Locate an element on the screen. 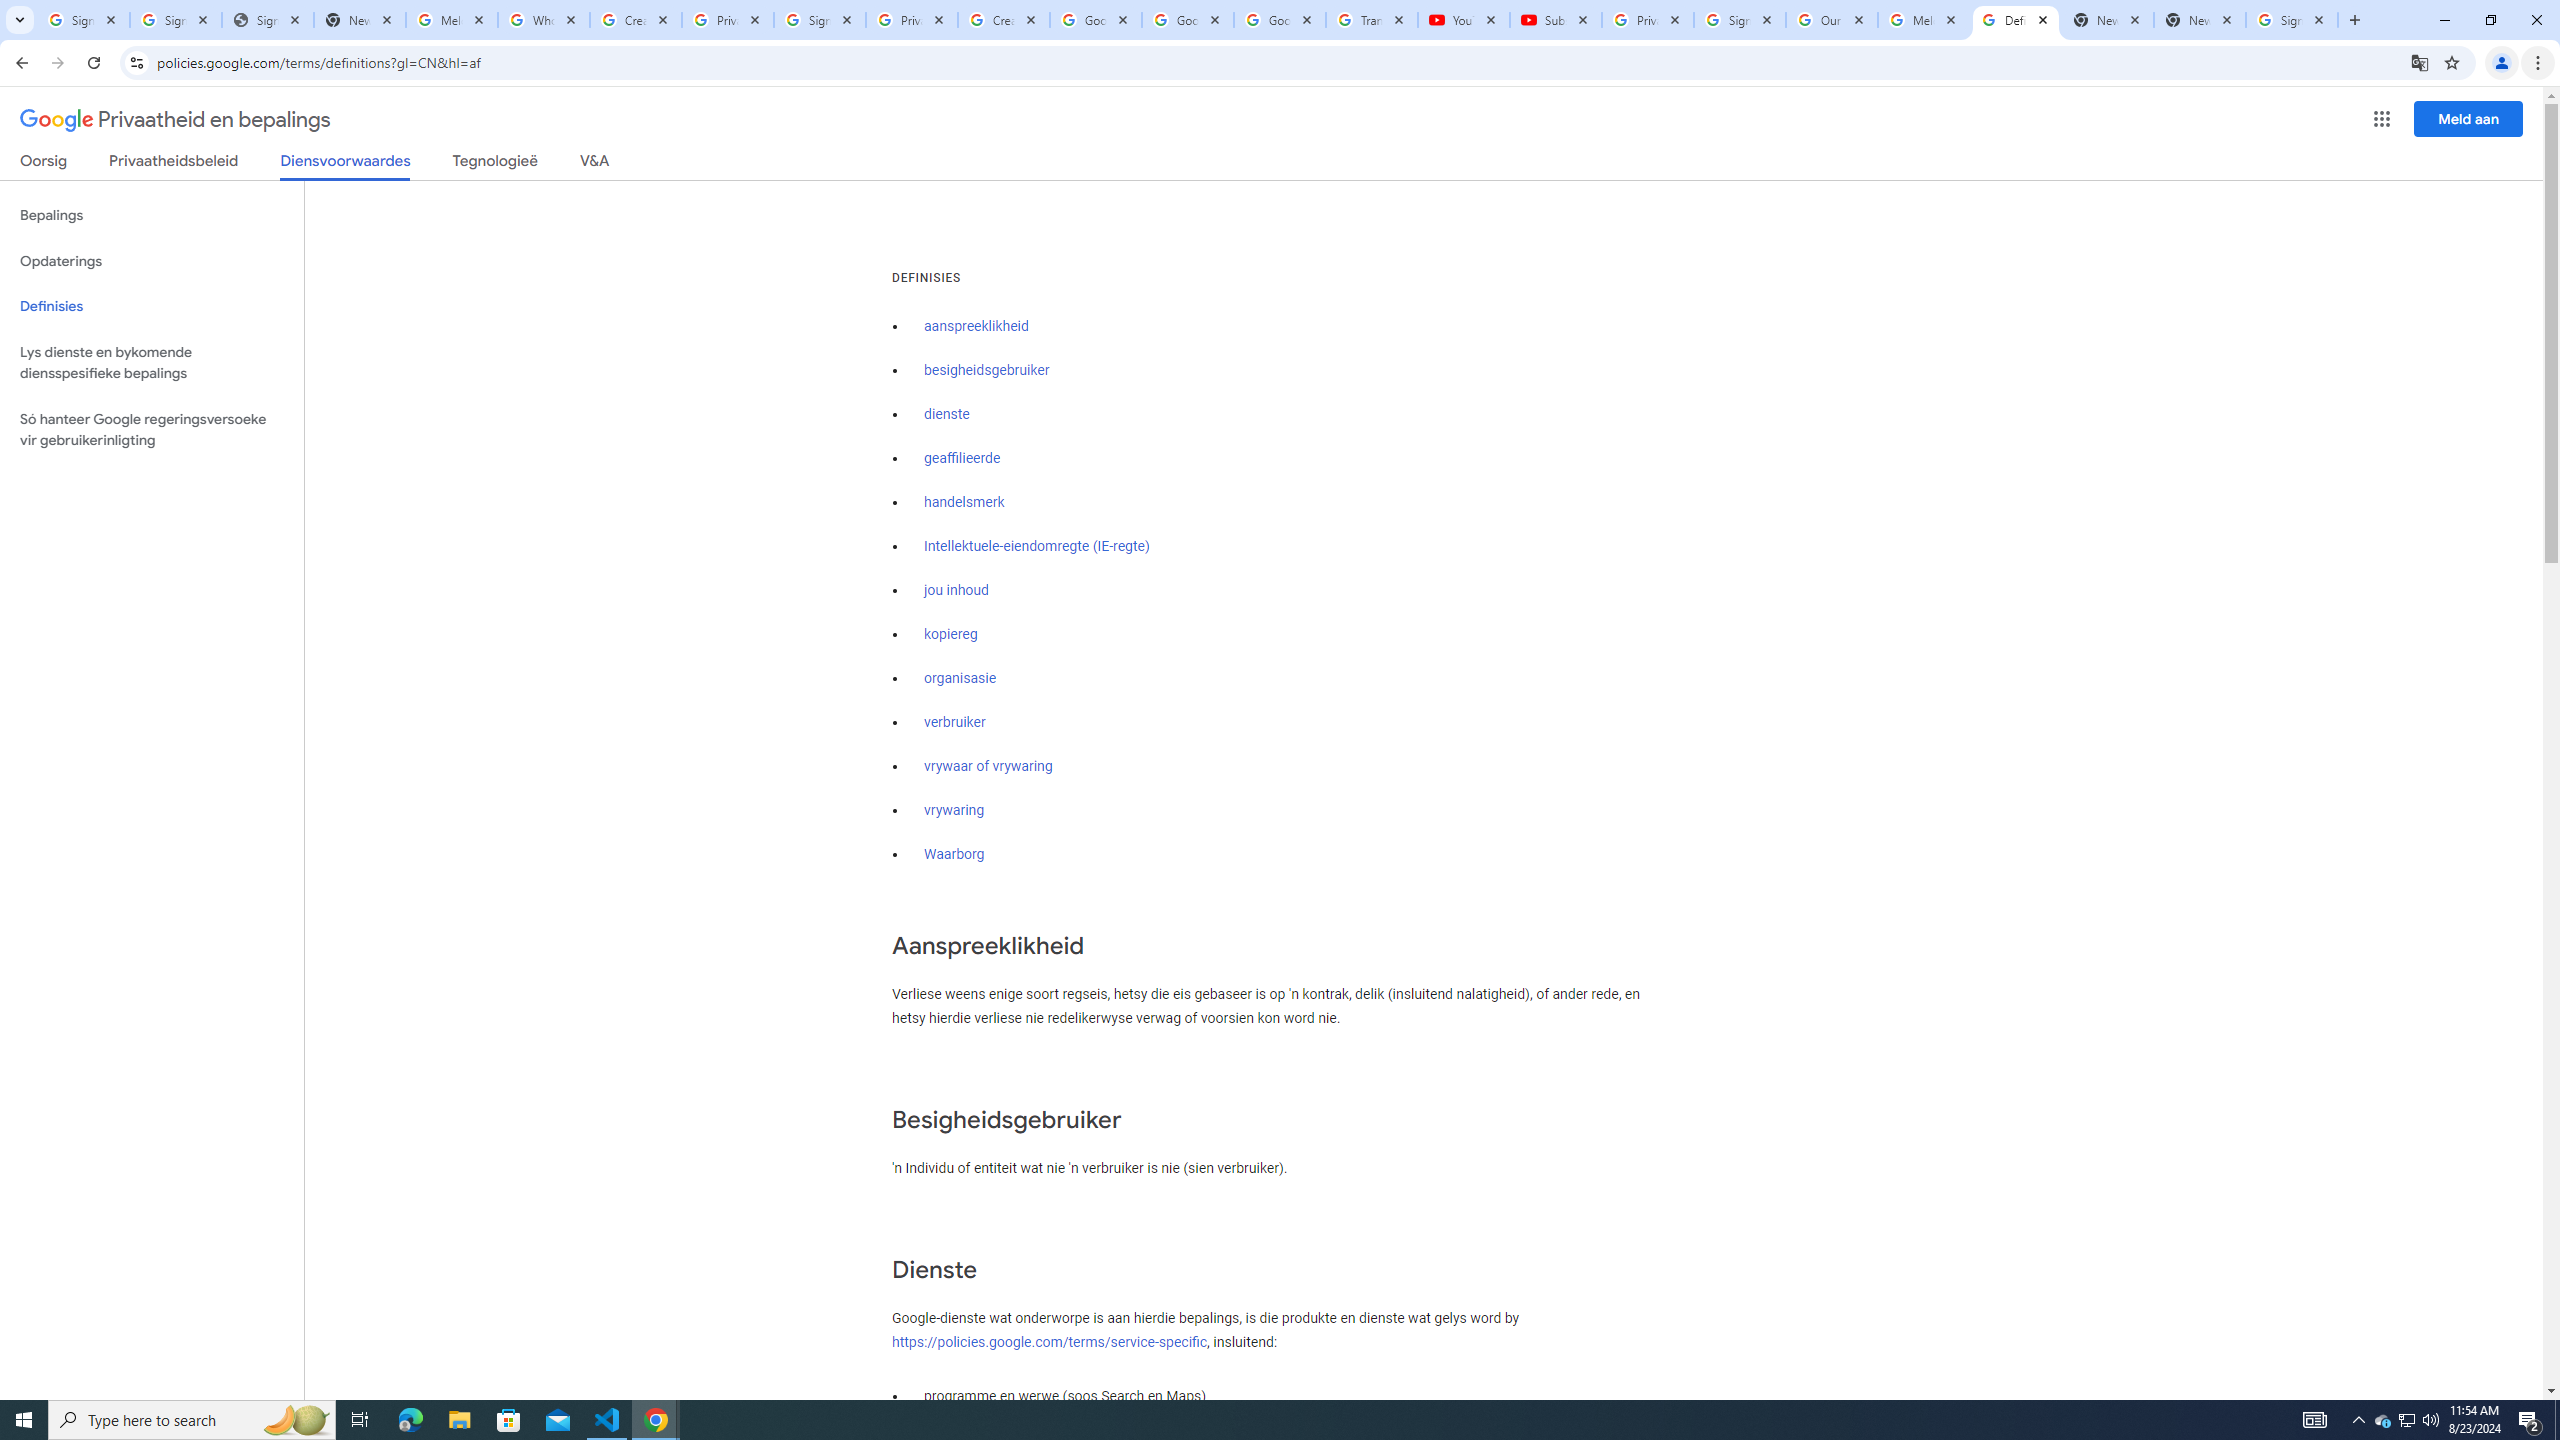  V&A is located at coordinates (594, 164).